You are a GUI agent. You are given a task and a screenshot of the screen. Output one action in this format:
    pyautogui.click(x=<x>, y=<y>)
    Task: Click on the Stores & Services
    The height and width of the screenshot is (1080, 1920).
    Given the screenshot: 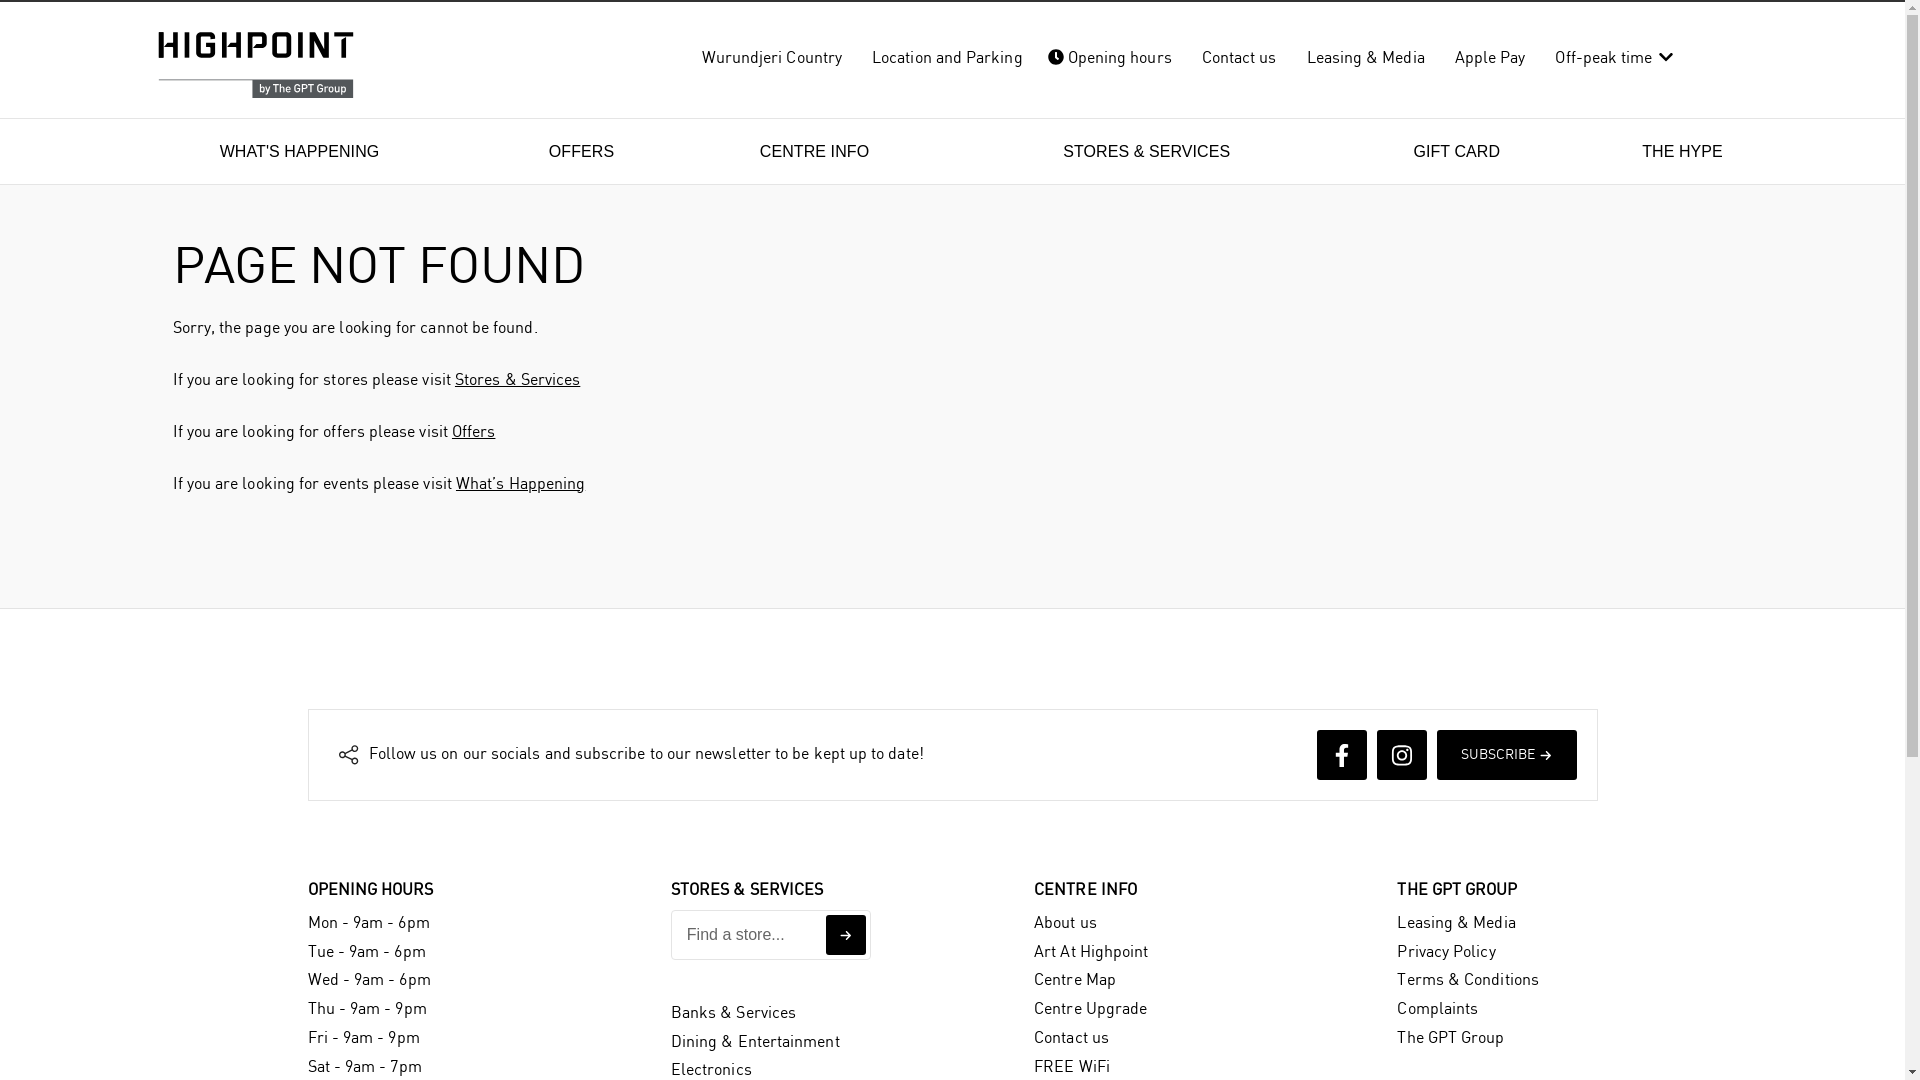 What is the action you would take?
    pyautogui.click(x=518, y=380)
    